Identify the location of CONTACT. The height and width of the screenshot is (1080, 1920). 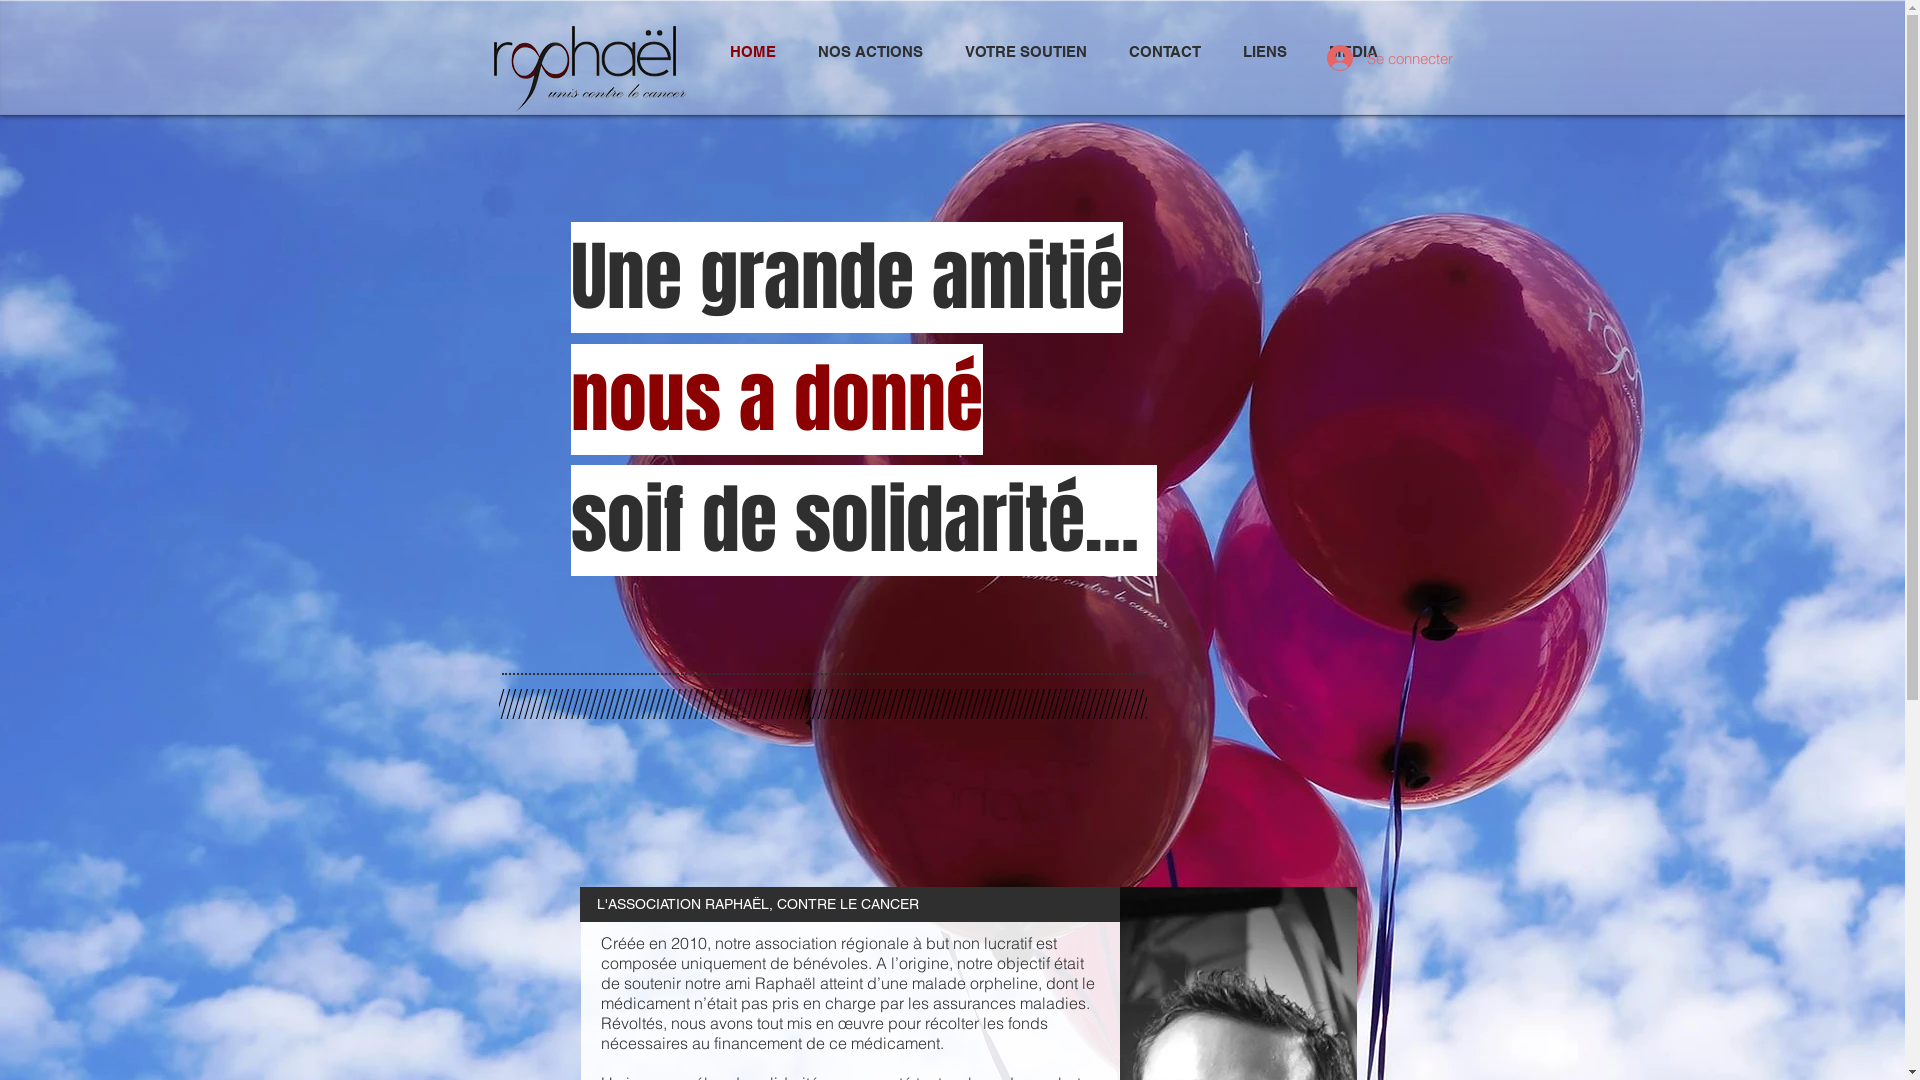
(1165, 52).